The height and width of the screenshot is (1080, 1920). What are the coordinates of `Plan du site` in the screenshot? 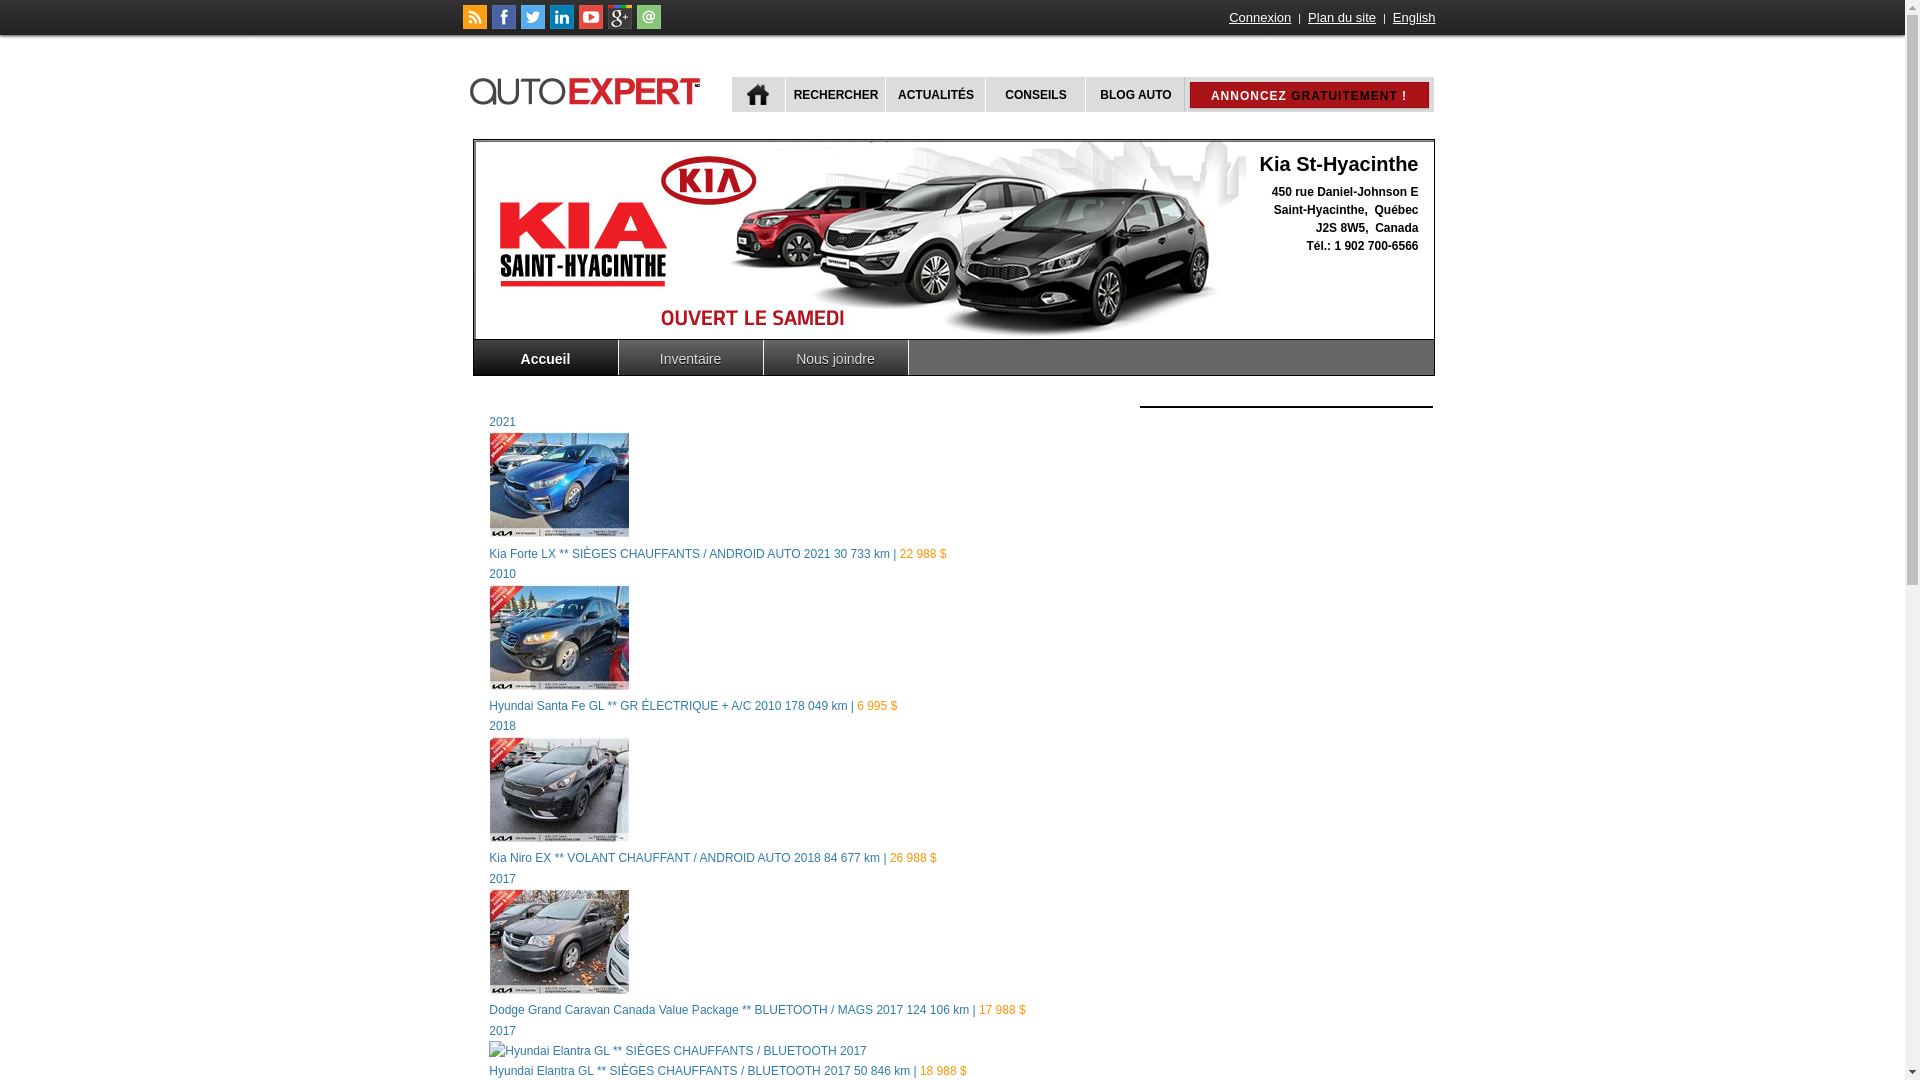 It's located at (1342, 18).